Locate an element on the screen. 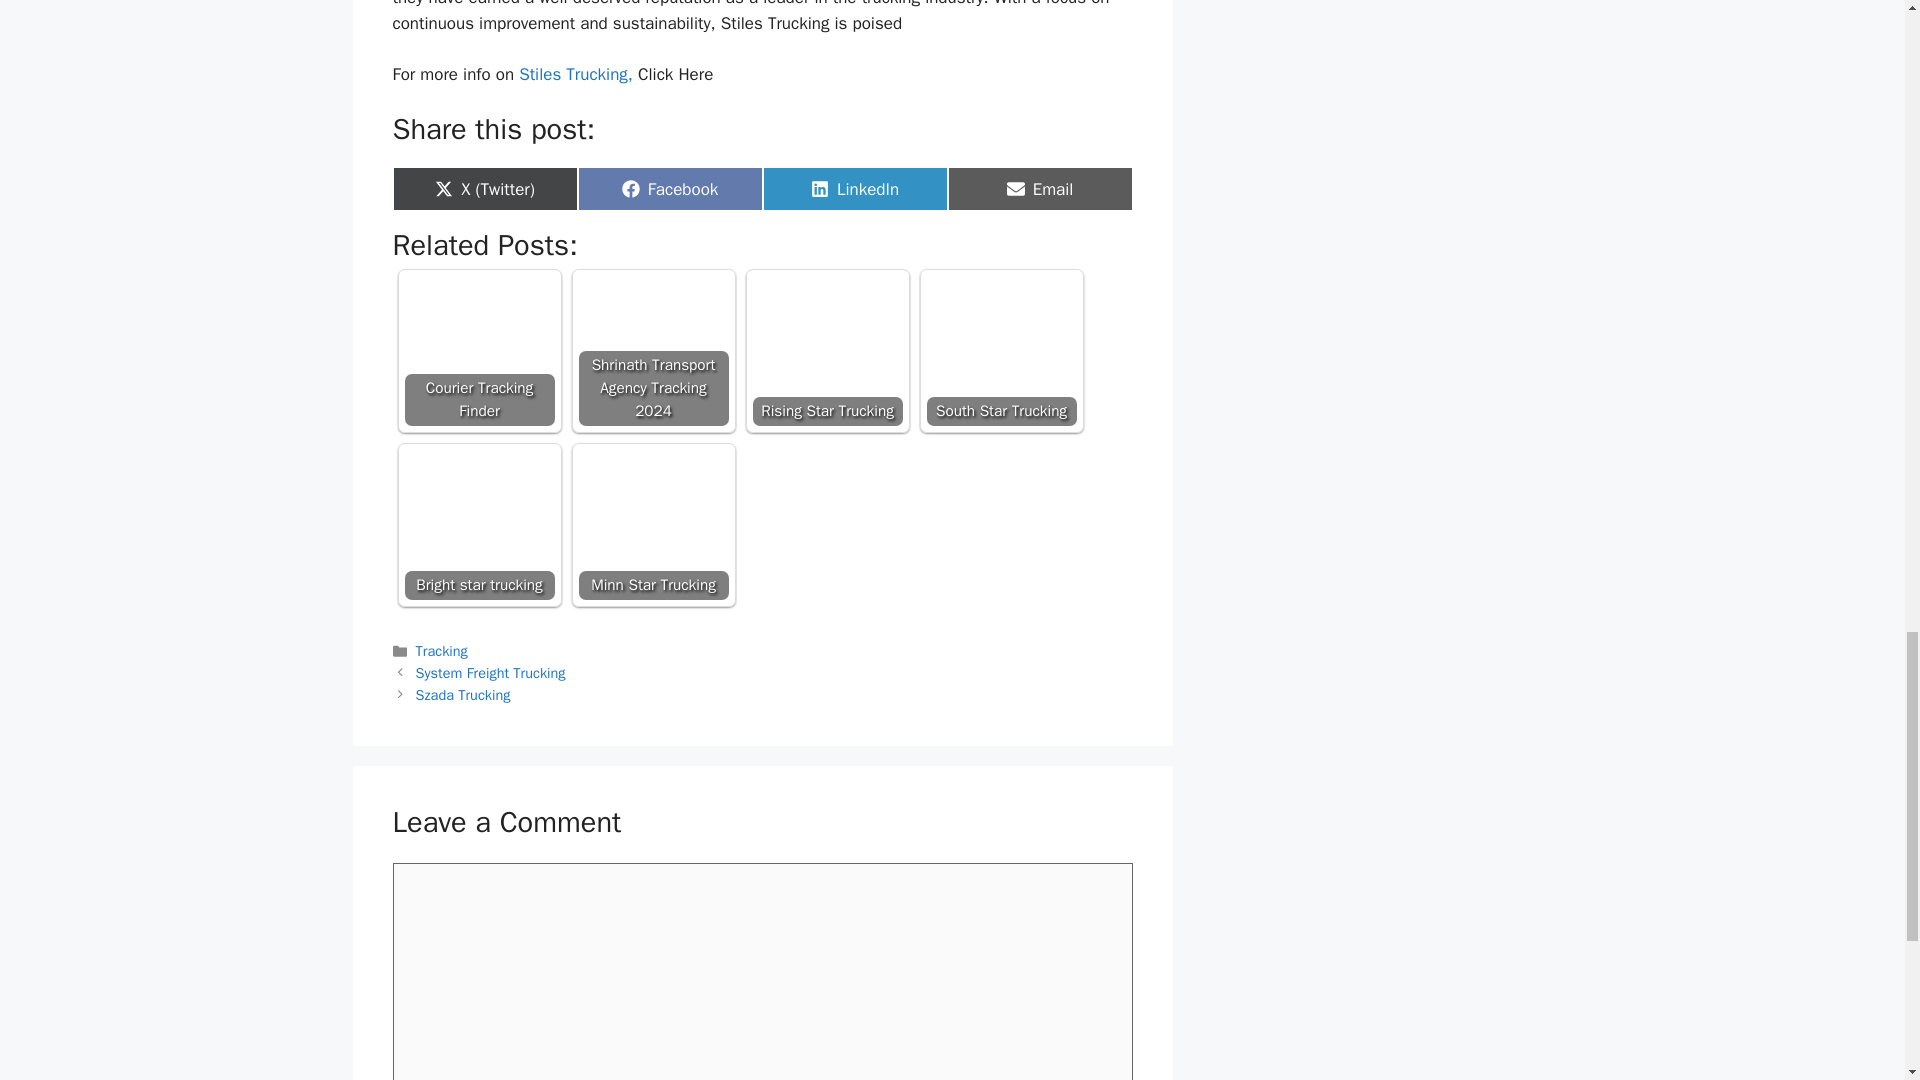 The image size is (1920, 1080). Shrinath Transport Agency Tracking 2024 is located at coordinates (478, 350).